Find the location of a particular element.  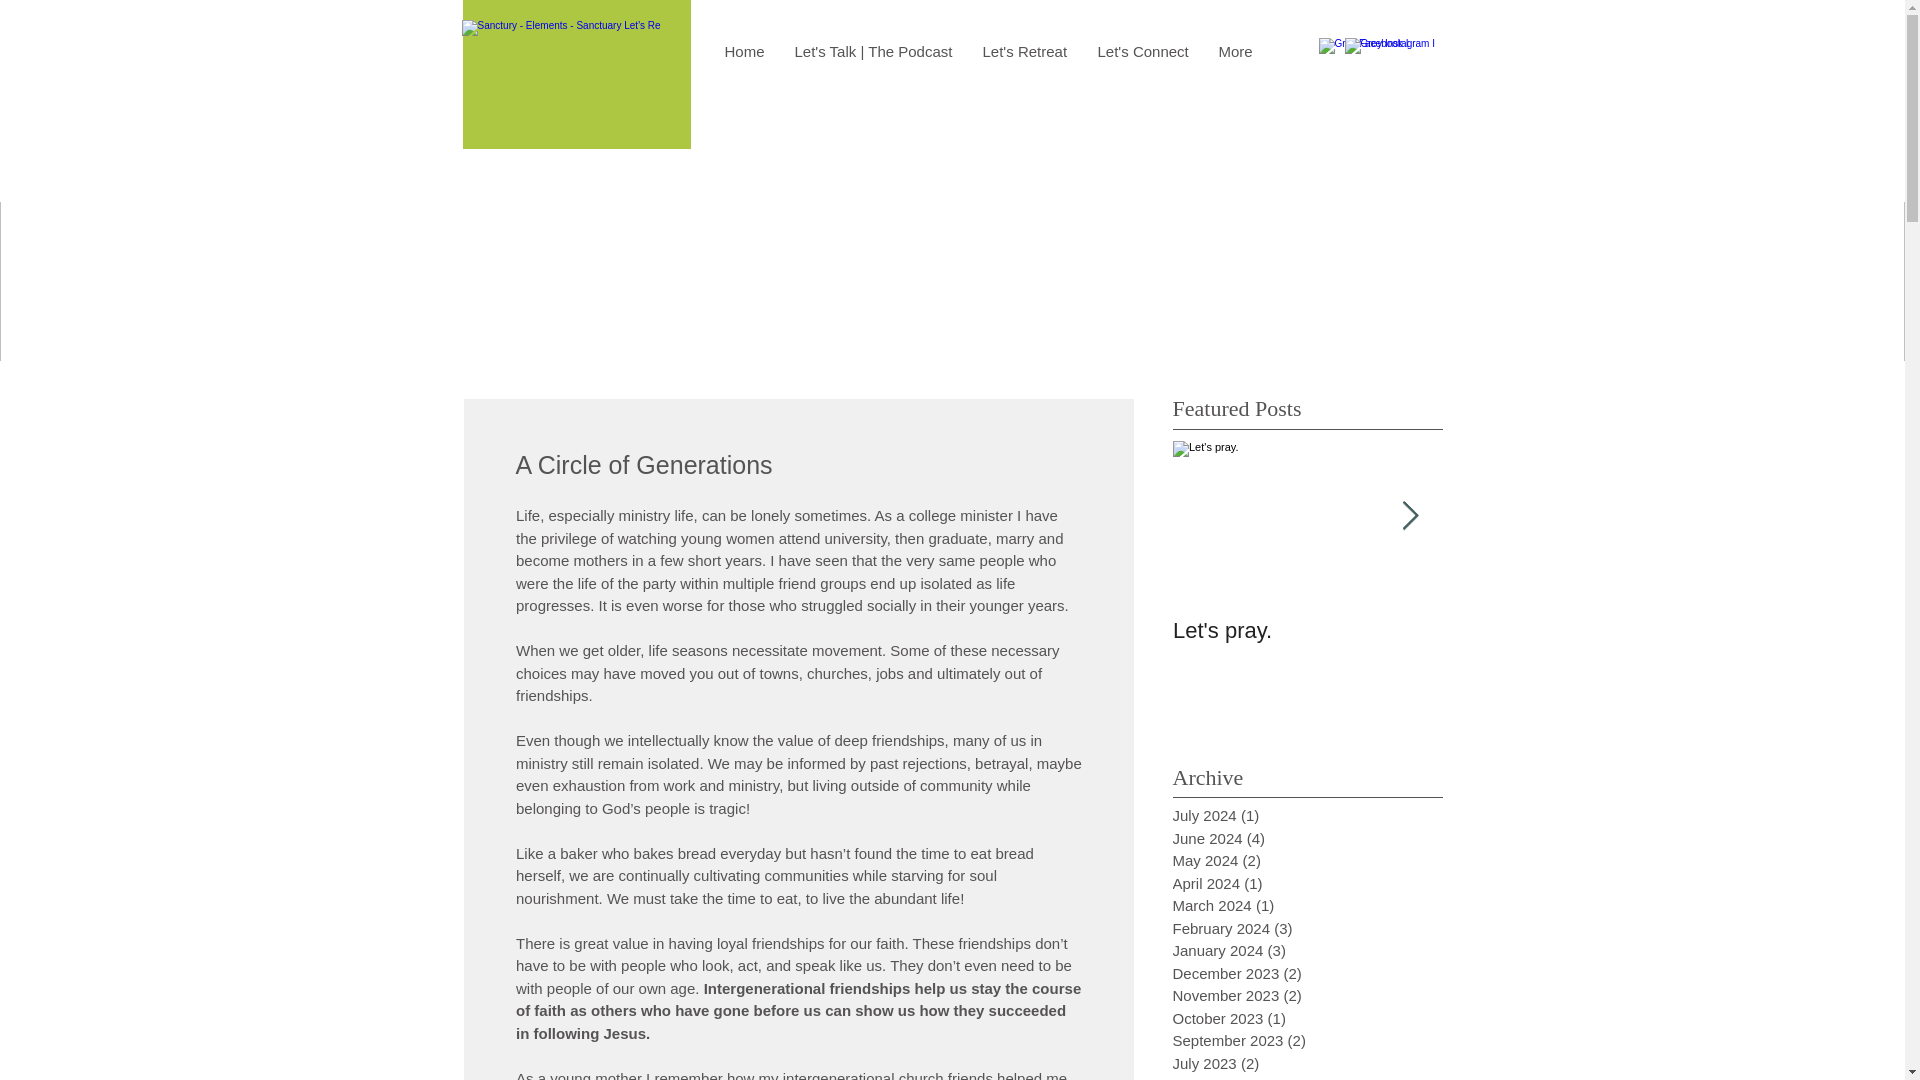

Let's pray. is located at coordinates (1306, 630).